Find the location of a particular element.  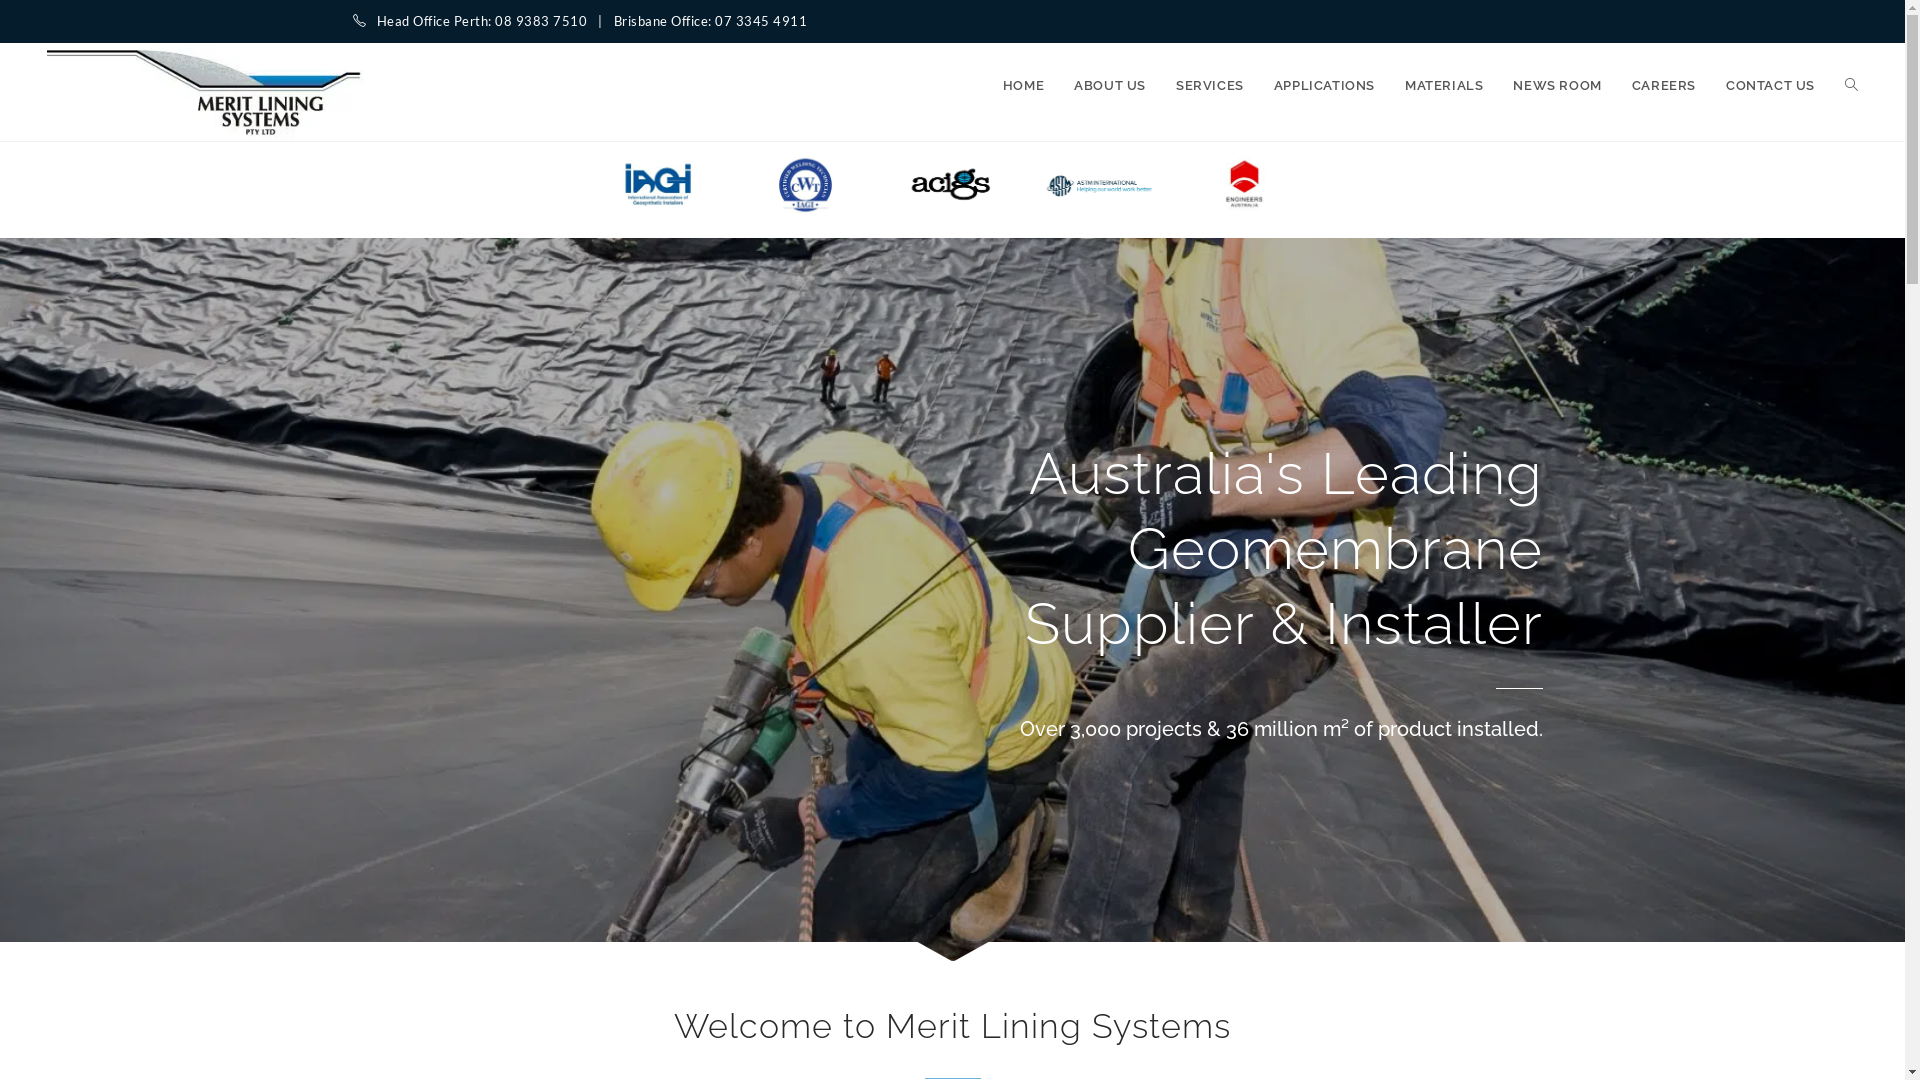

Home 2 is located at coordinates (806, 185).